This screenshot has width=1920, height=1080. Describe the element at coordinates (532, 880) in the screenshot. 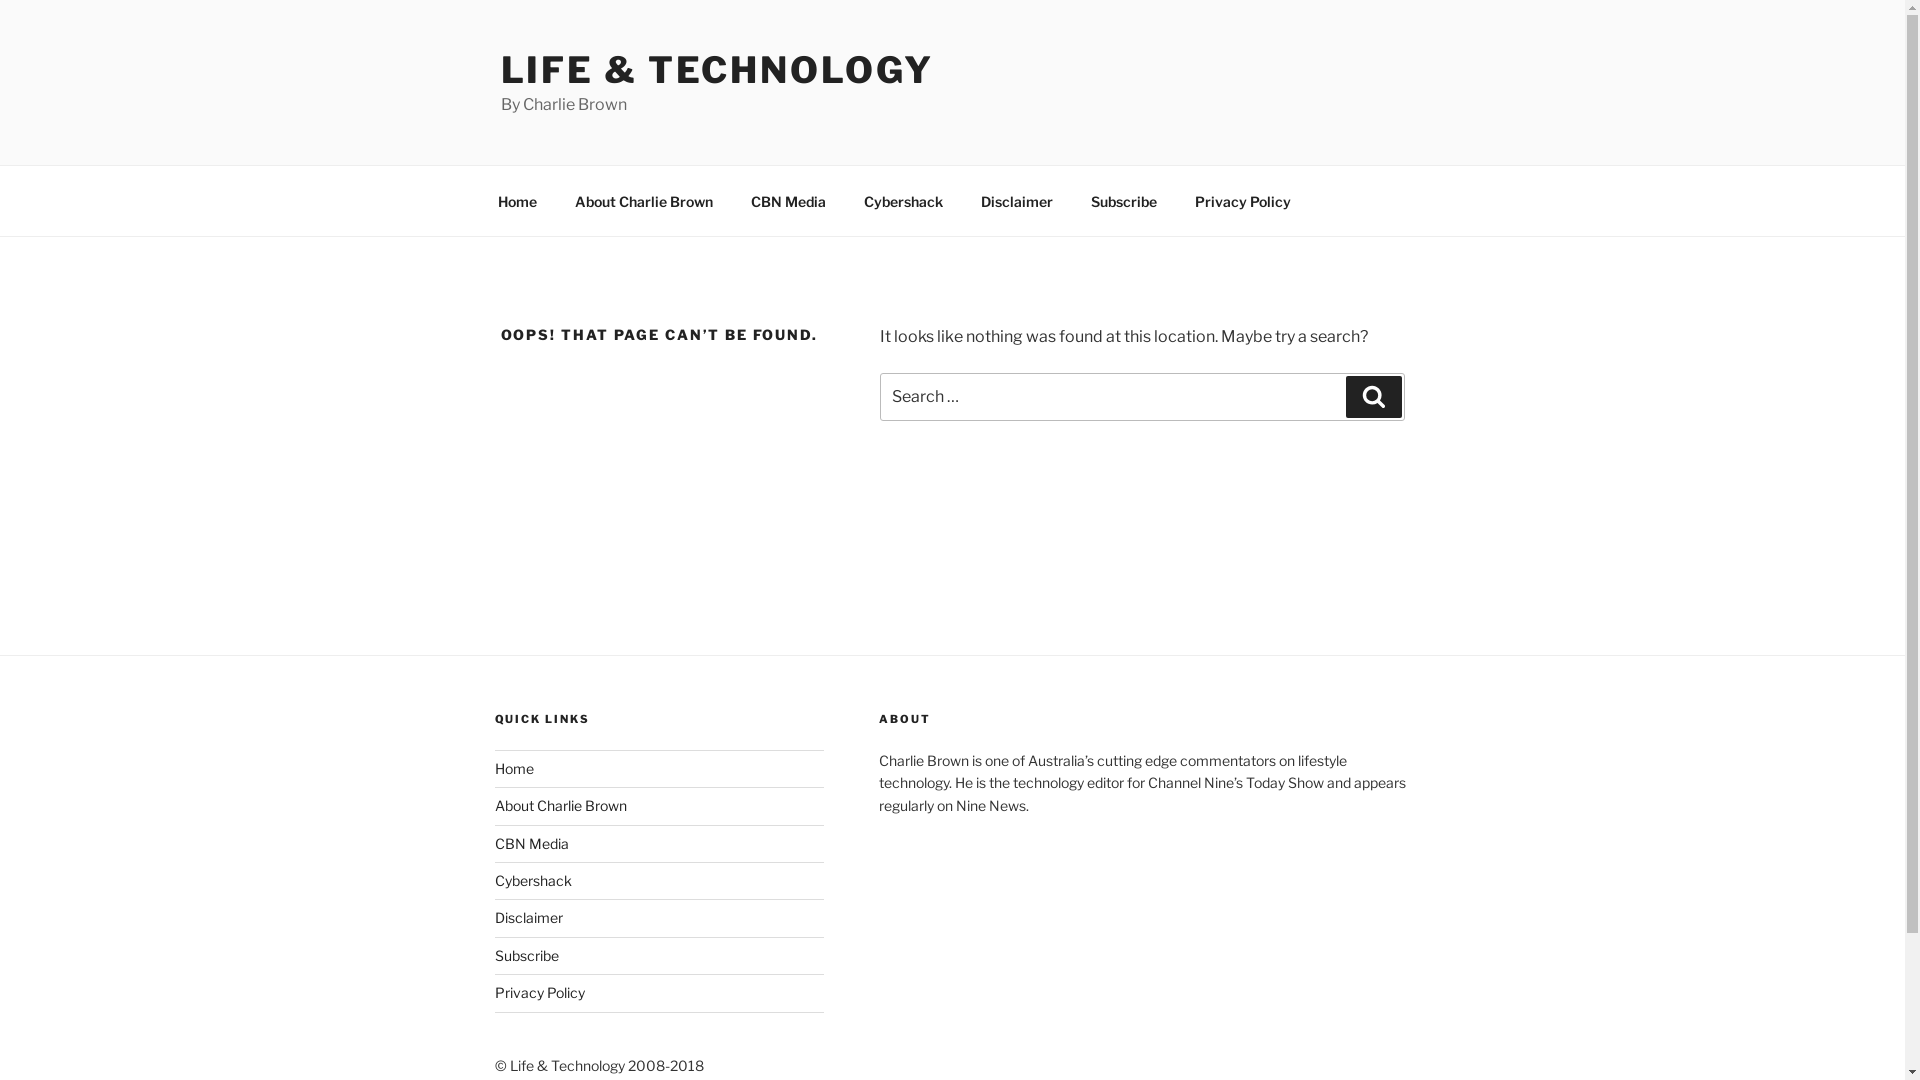

I see `Cybershack` at that location.